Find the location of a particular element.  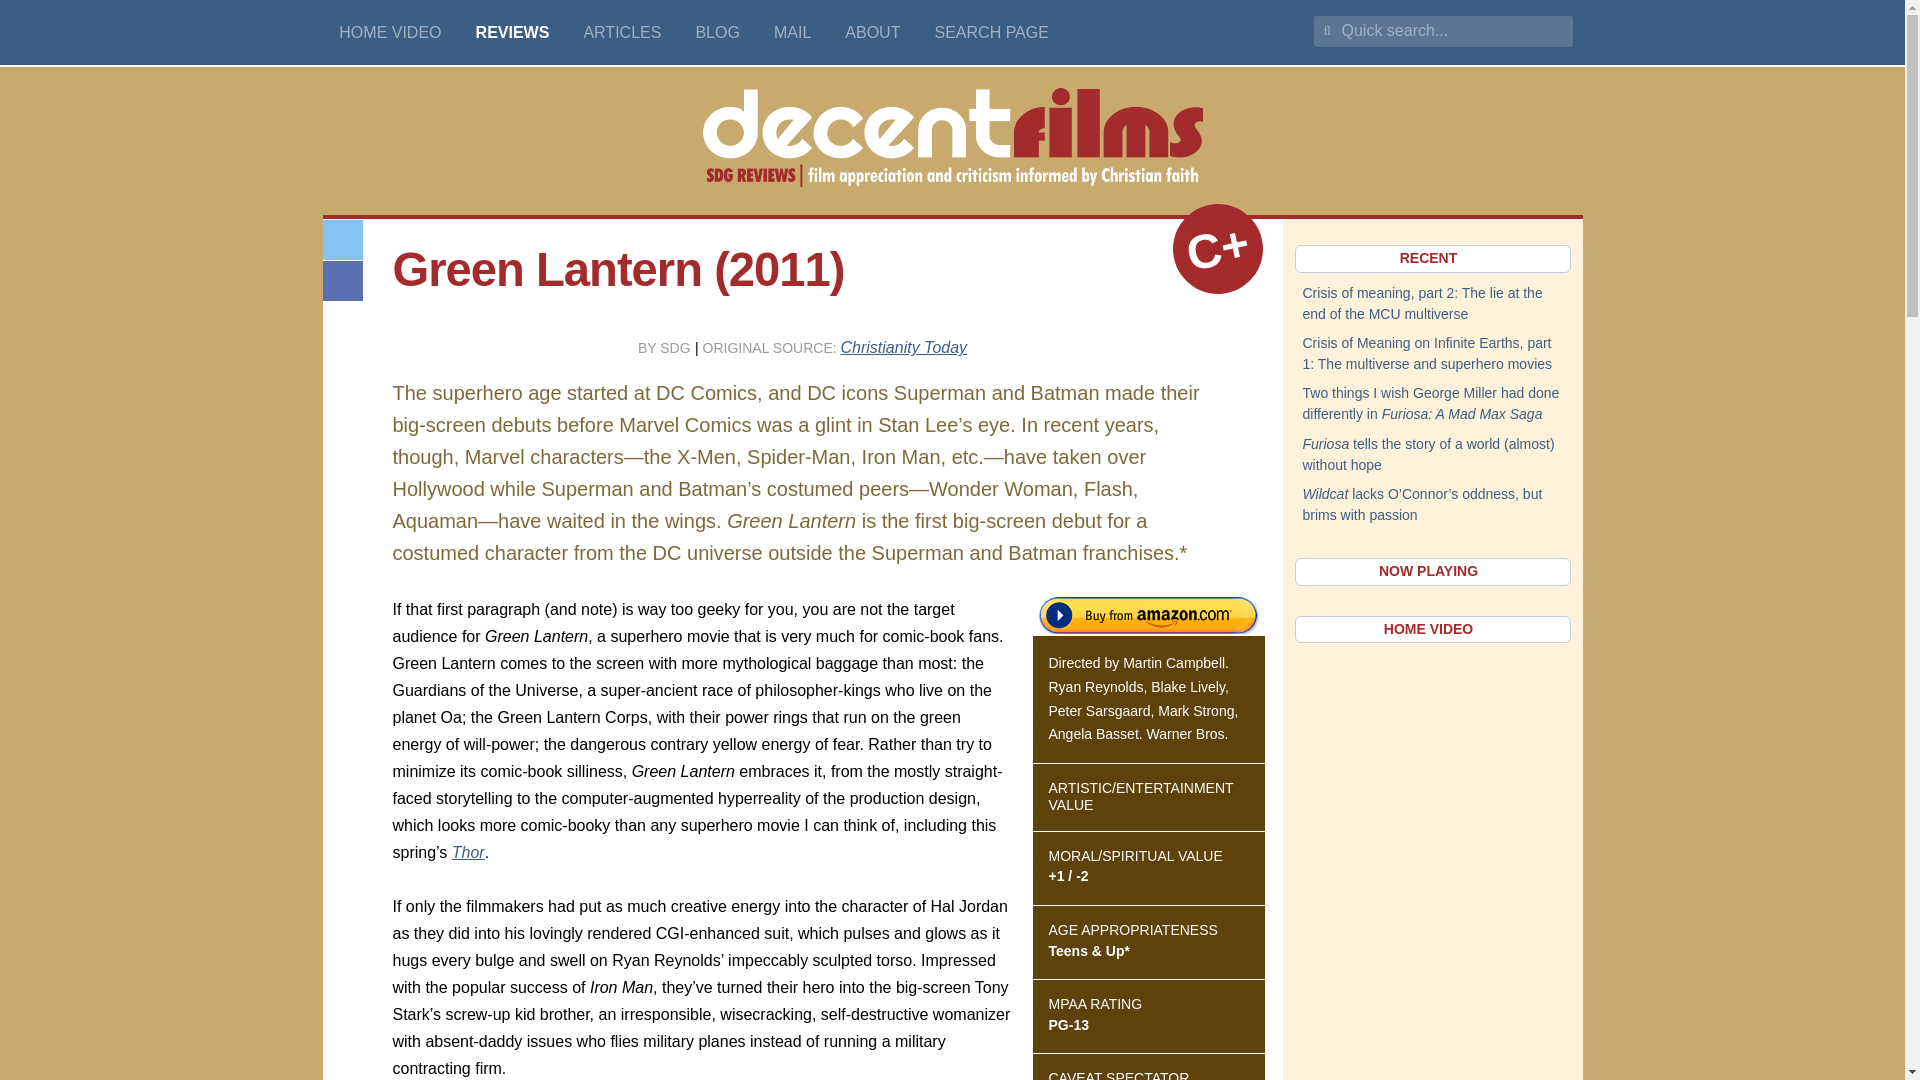

Share on Twitter is located at coordinates (342, 240).